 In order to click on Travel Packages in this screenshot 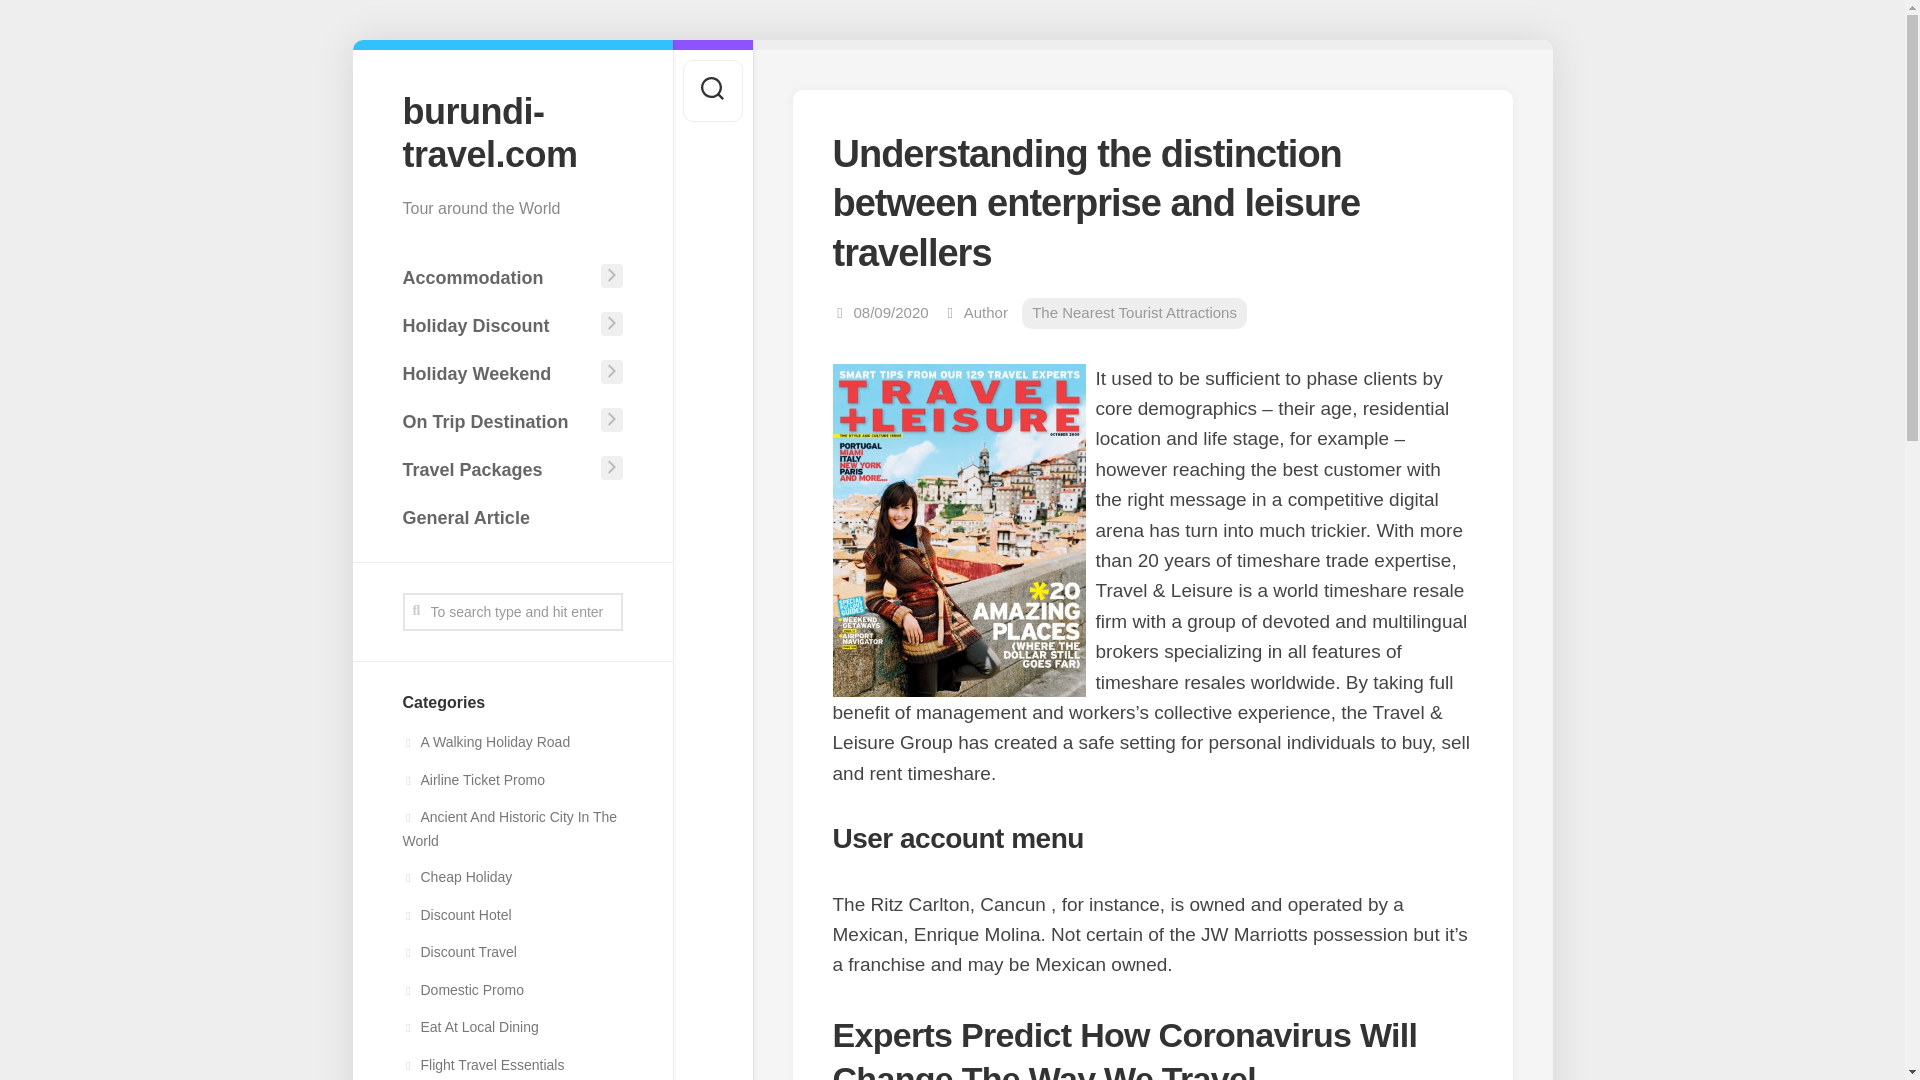, I will do `click(497, 470)`.